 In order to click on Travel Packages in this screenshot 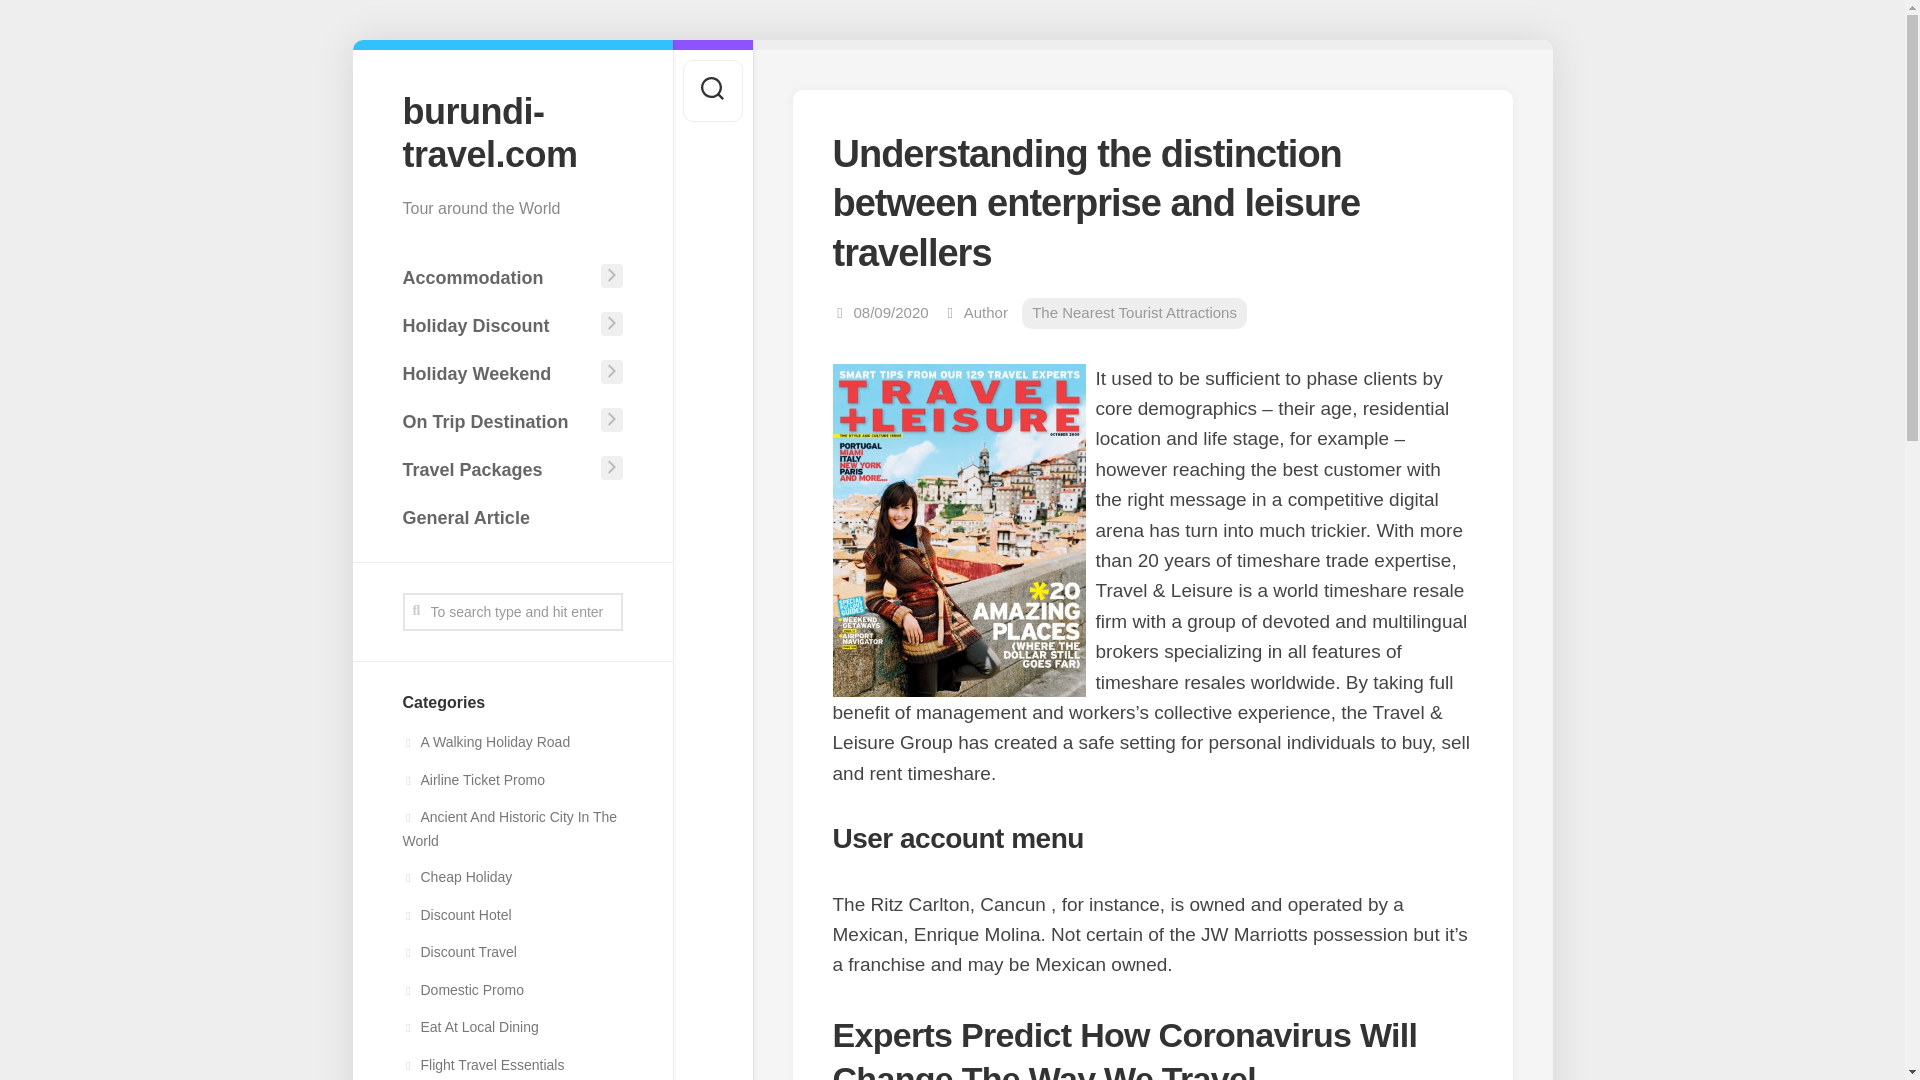, I will do `click(497, 470)`.